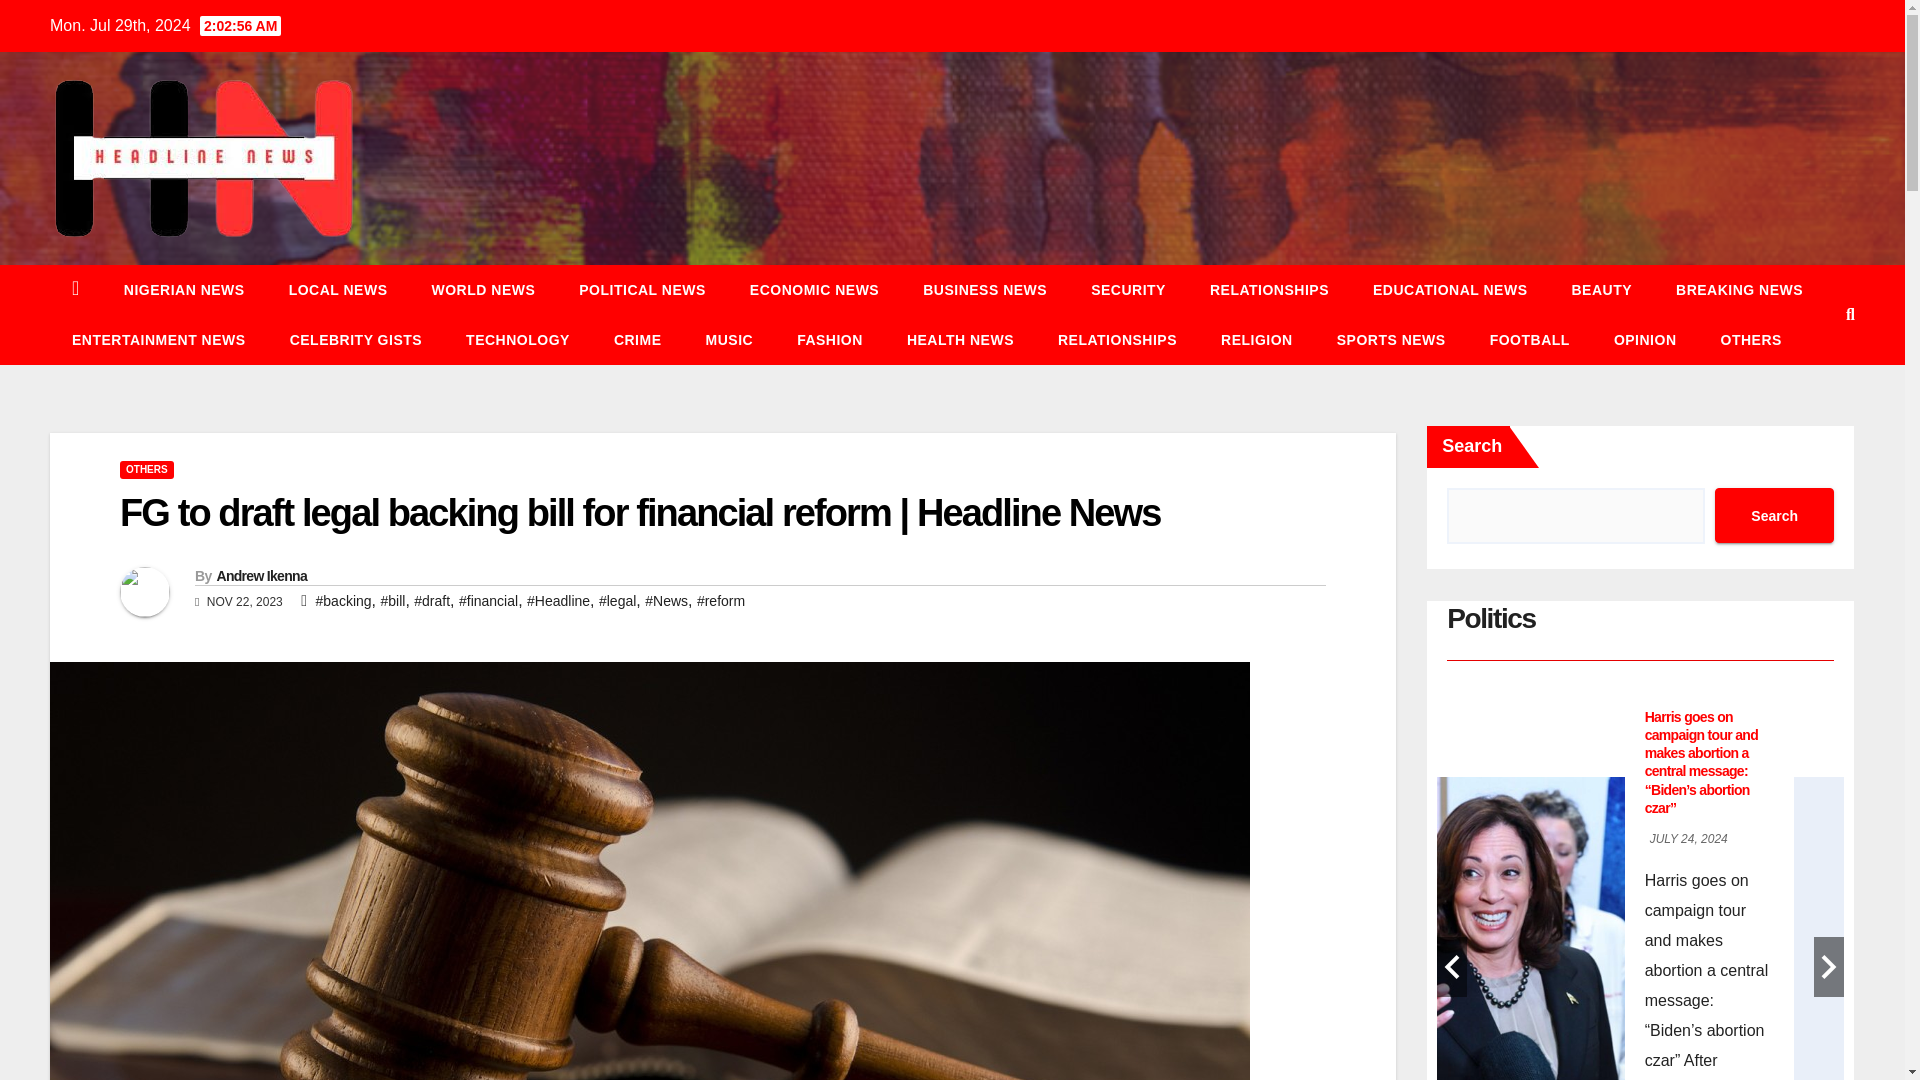  I want to click on OTHERS, so click(1752, 340).